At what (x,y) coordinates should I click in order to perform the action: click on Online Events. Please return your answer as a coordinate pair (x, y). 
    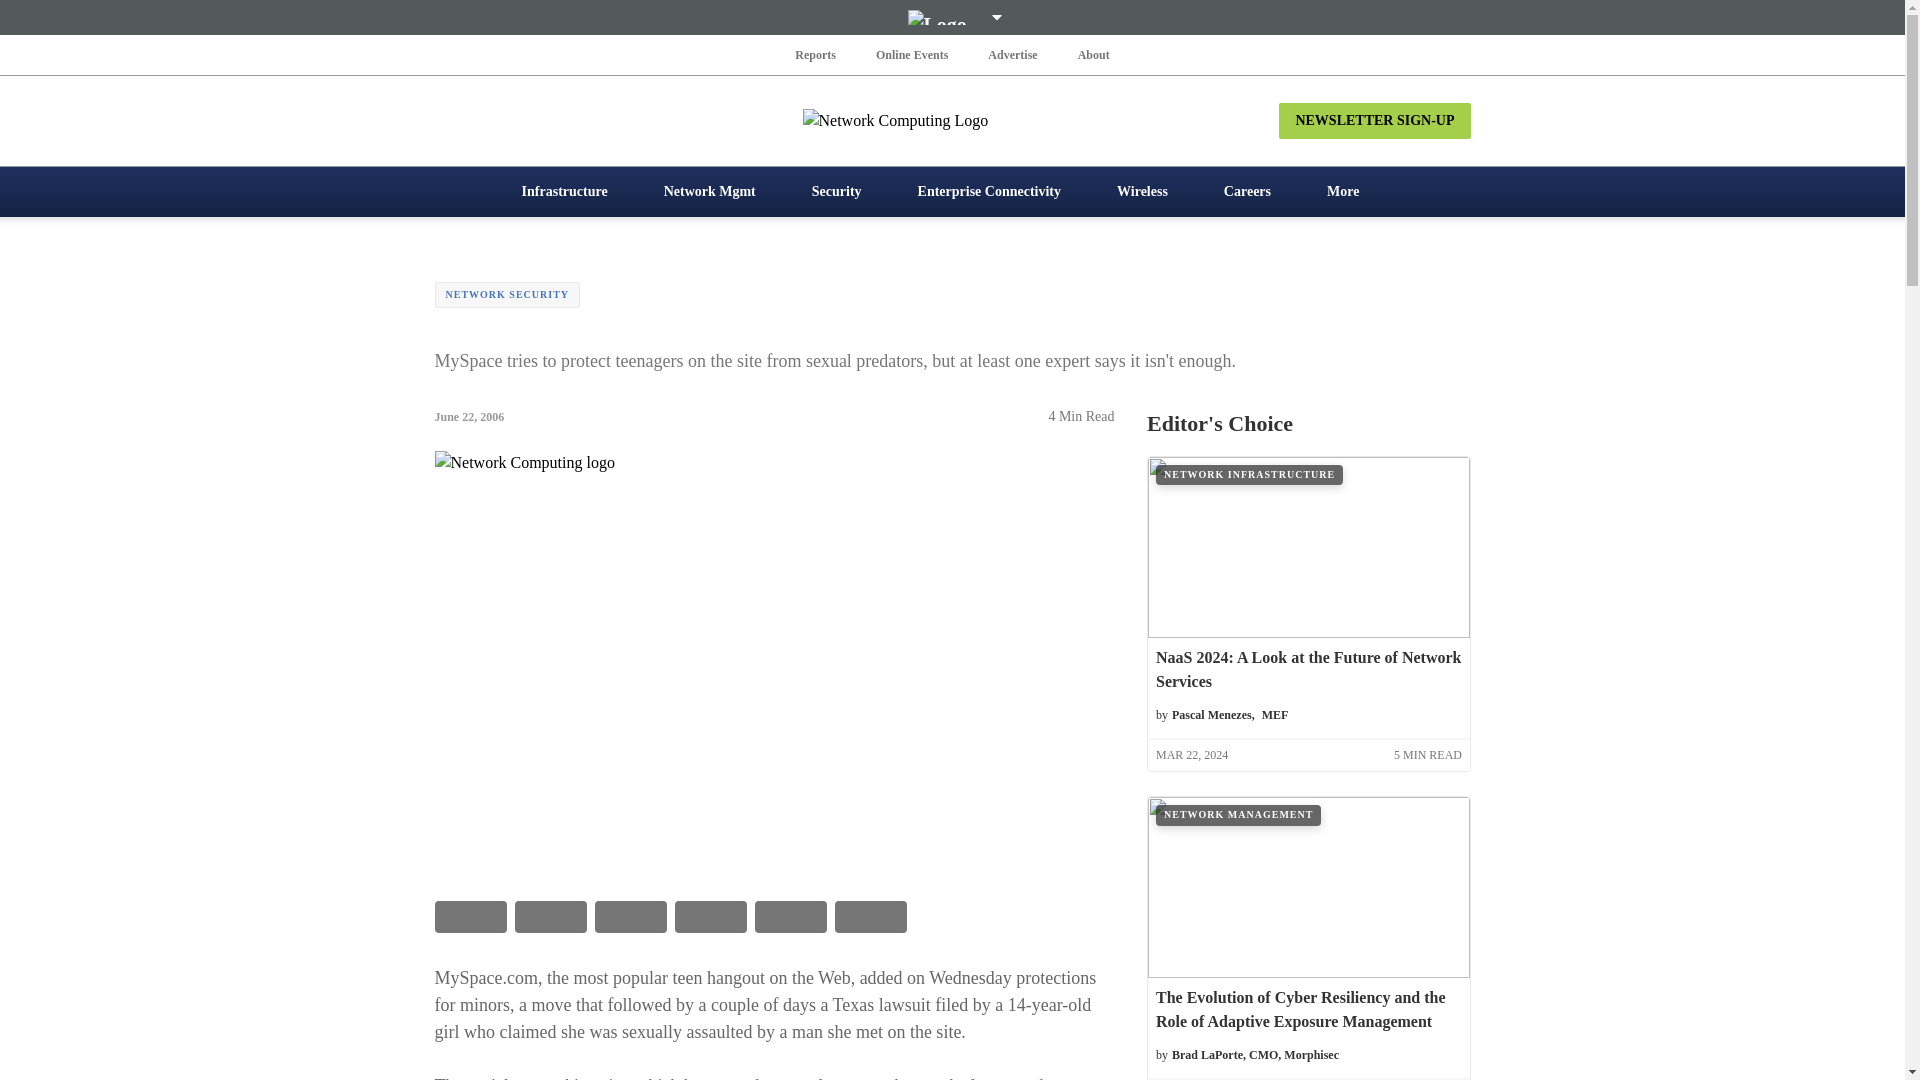
    Looking at the image, I should click on (912, 54).